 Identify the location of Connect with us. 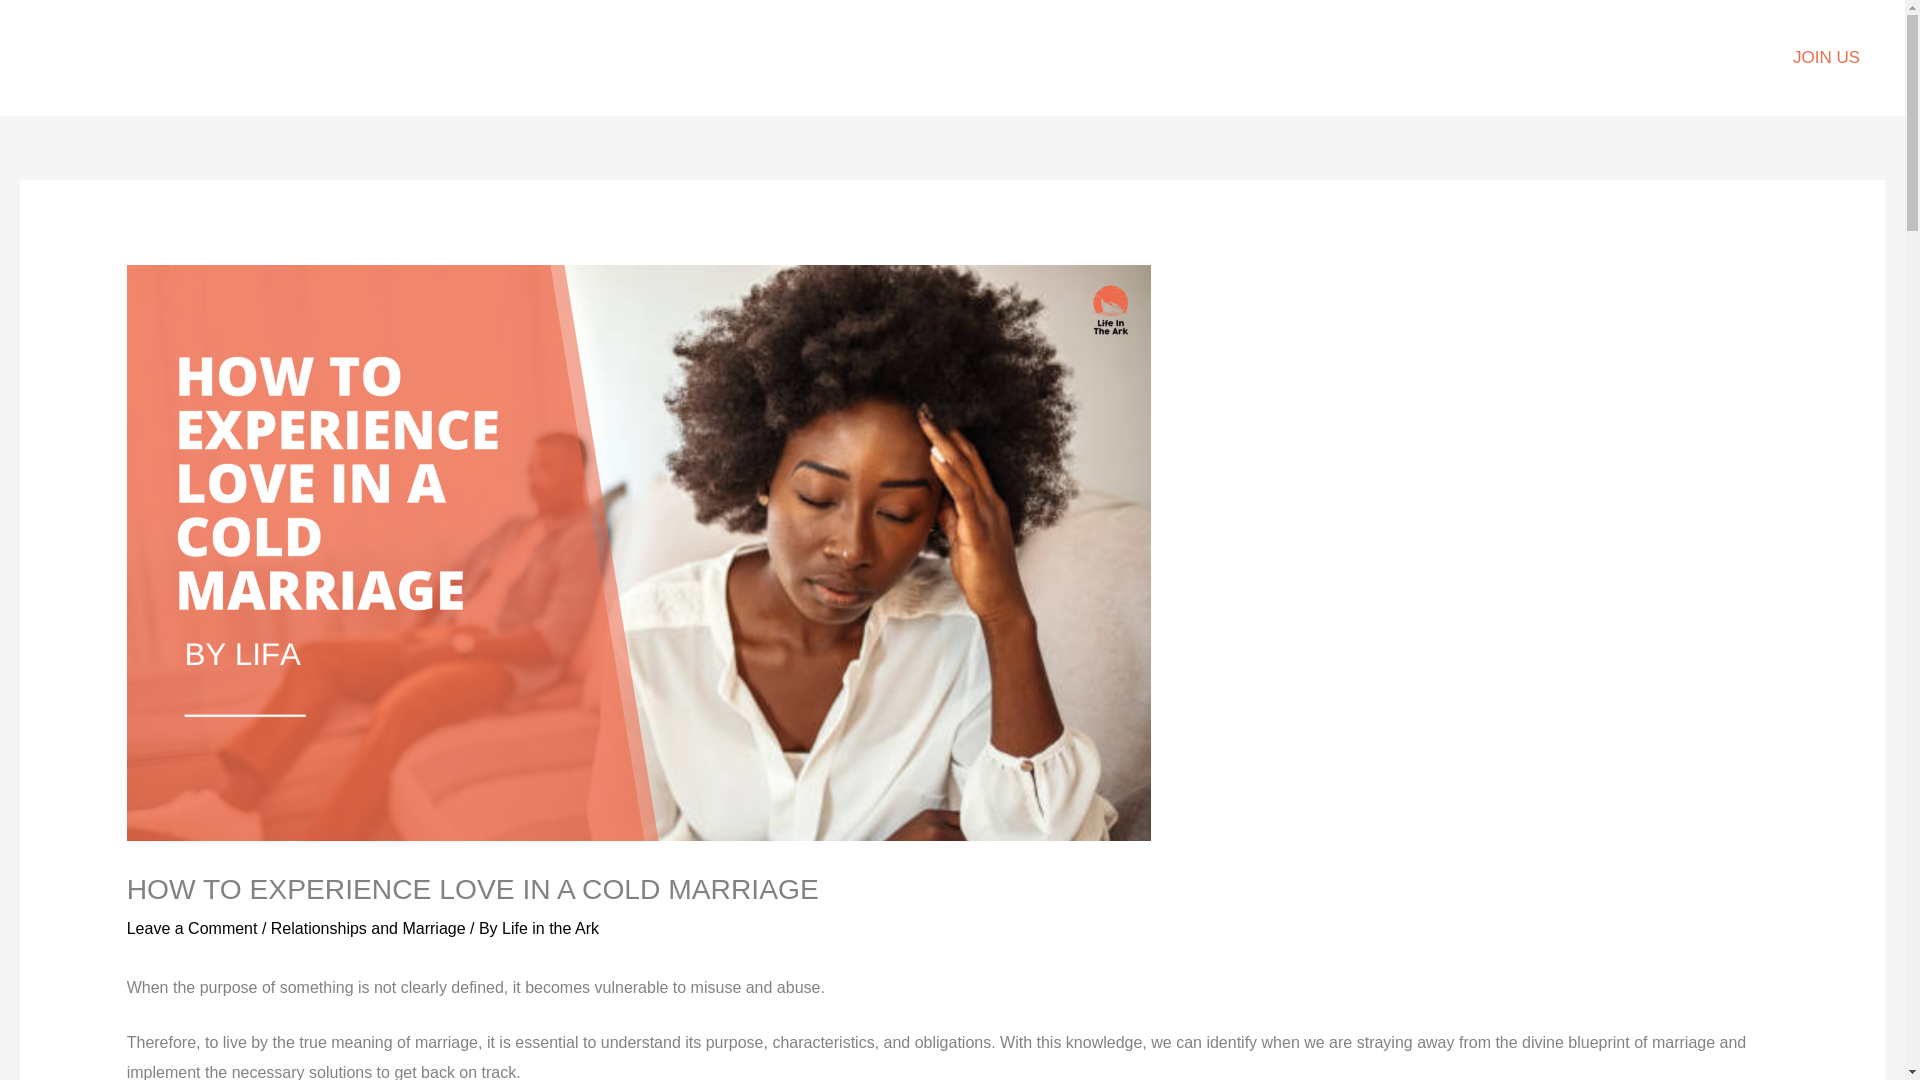
(966, 57).